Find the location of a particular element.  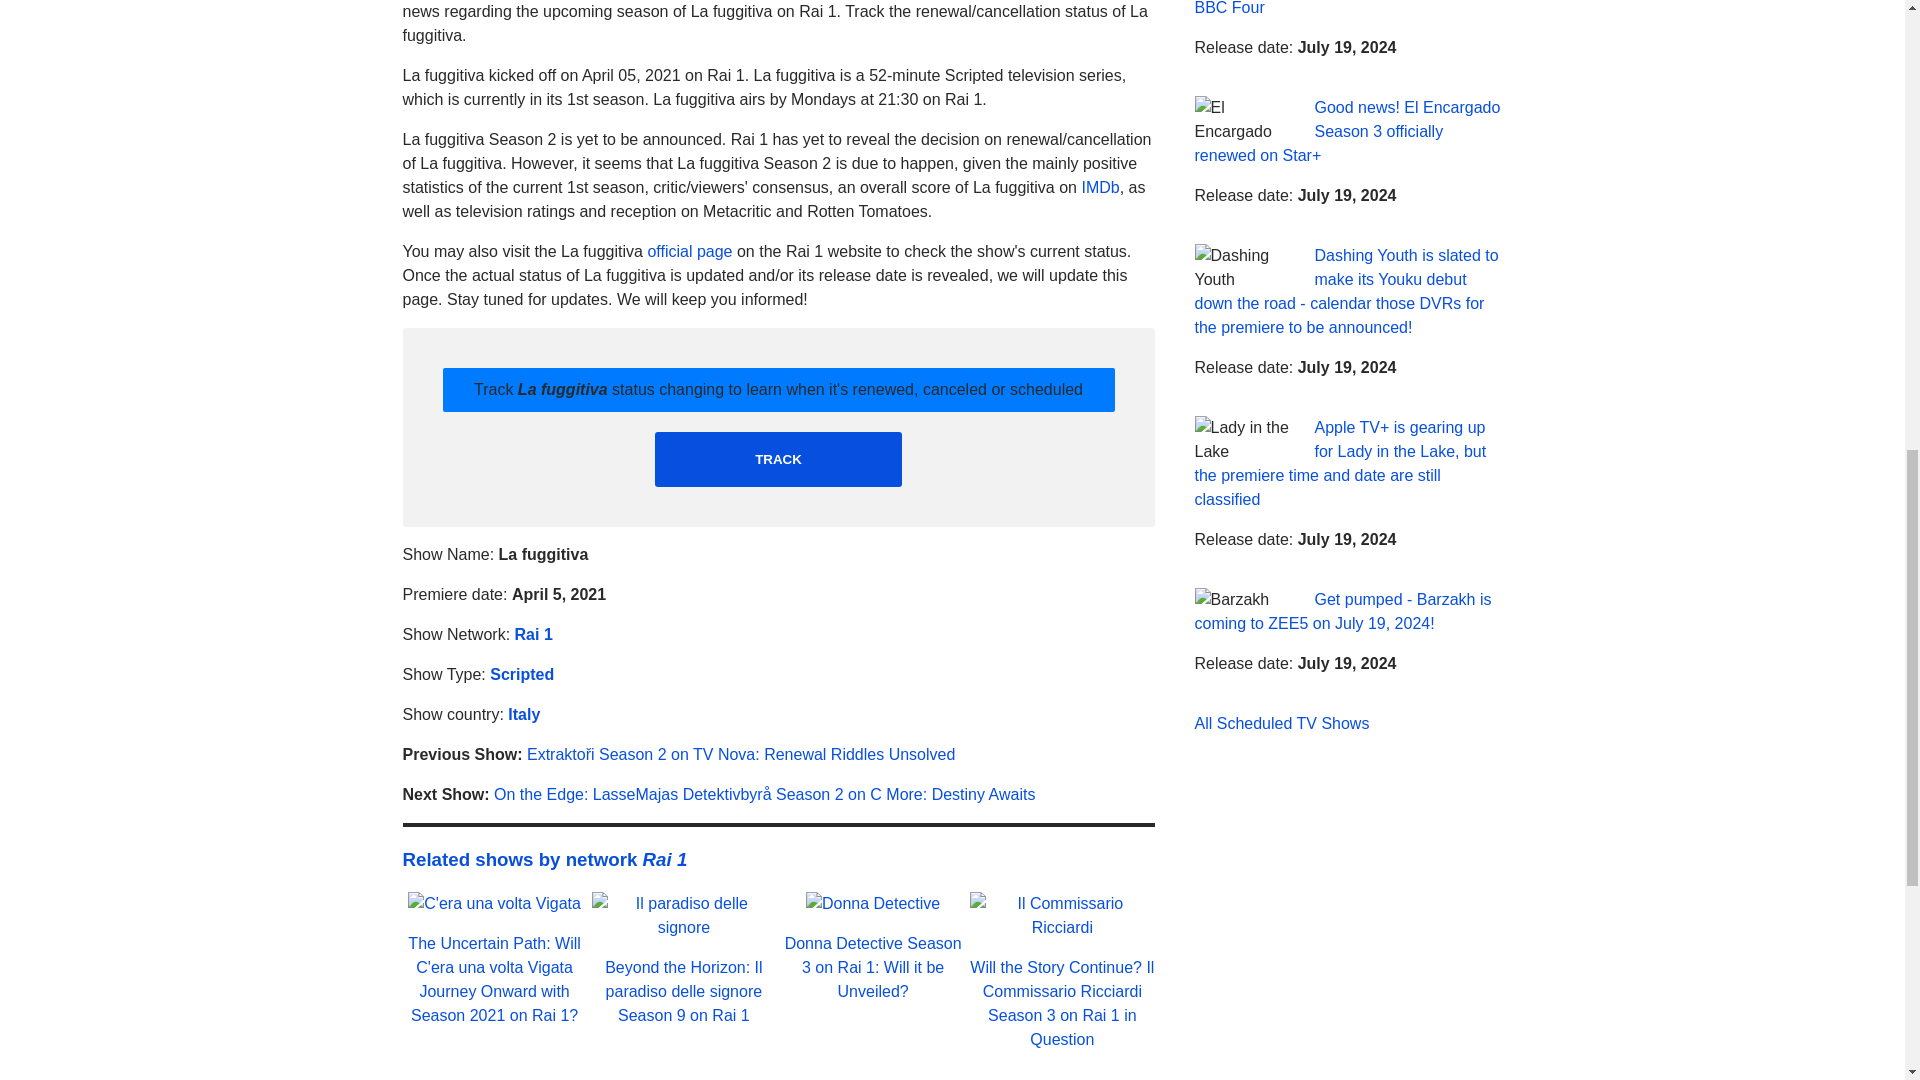

Scripted is located at coordinates (522, 674).